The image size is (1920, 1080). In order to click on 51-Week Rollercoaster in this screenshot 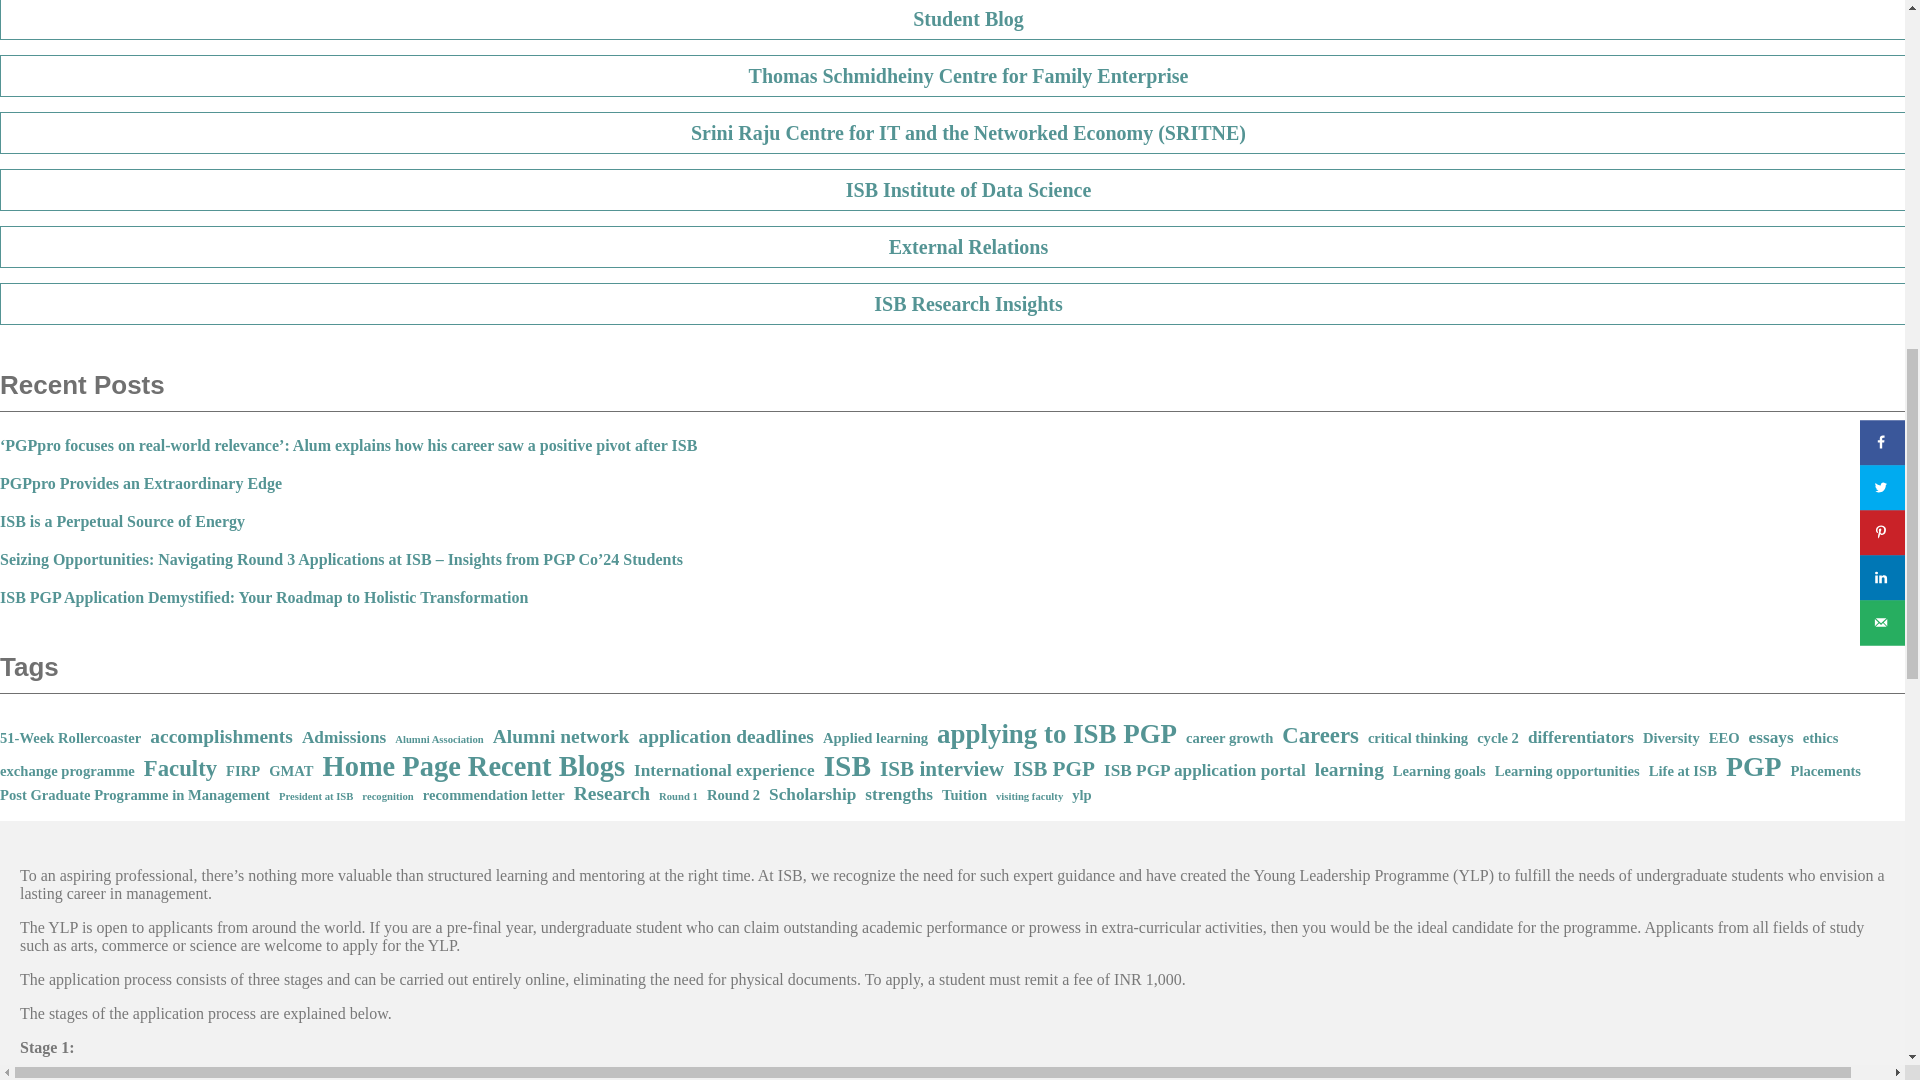, I will do `click(70, 738)`.